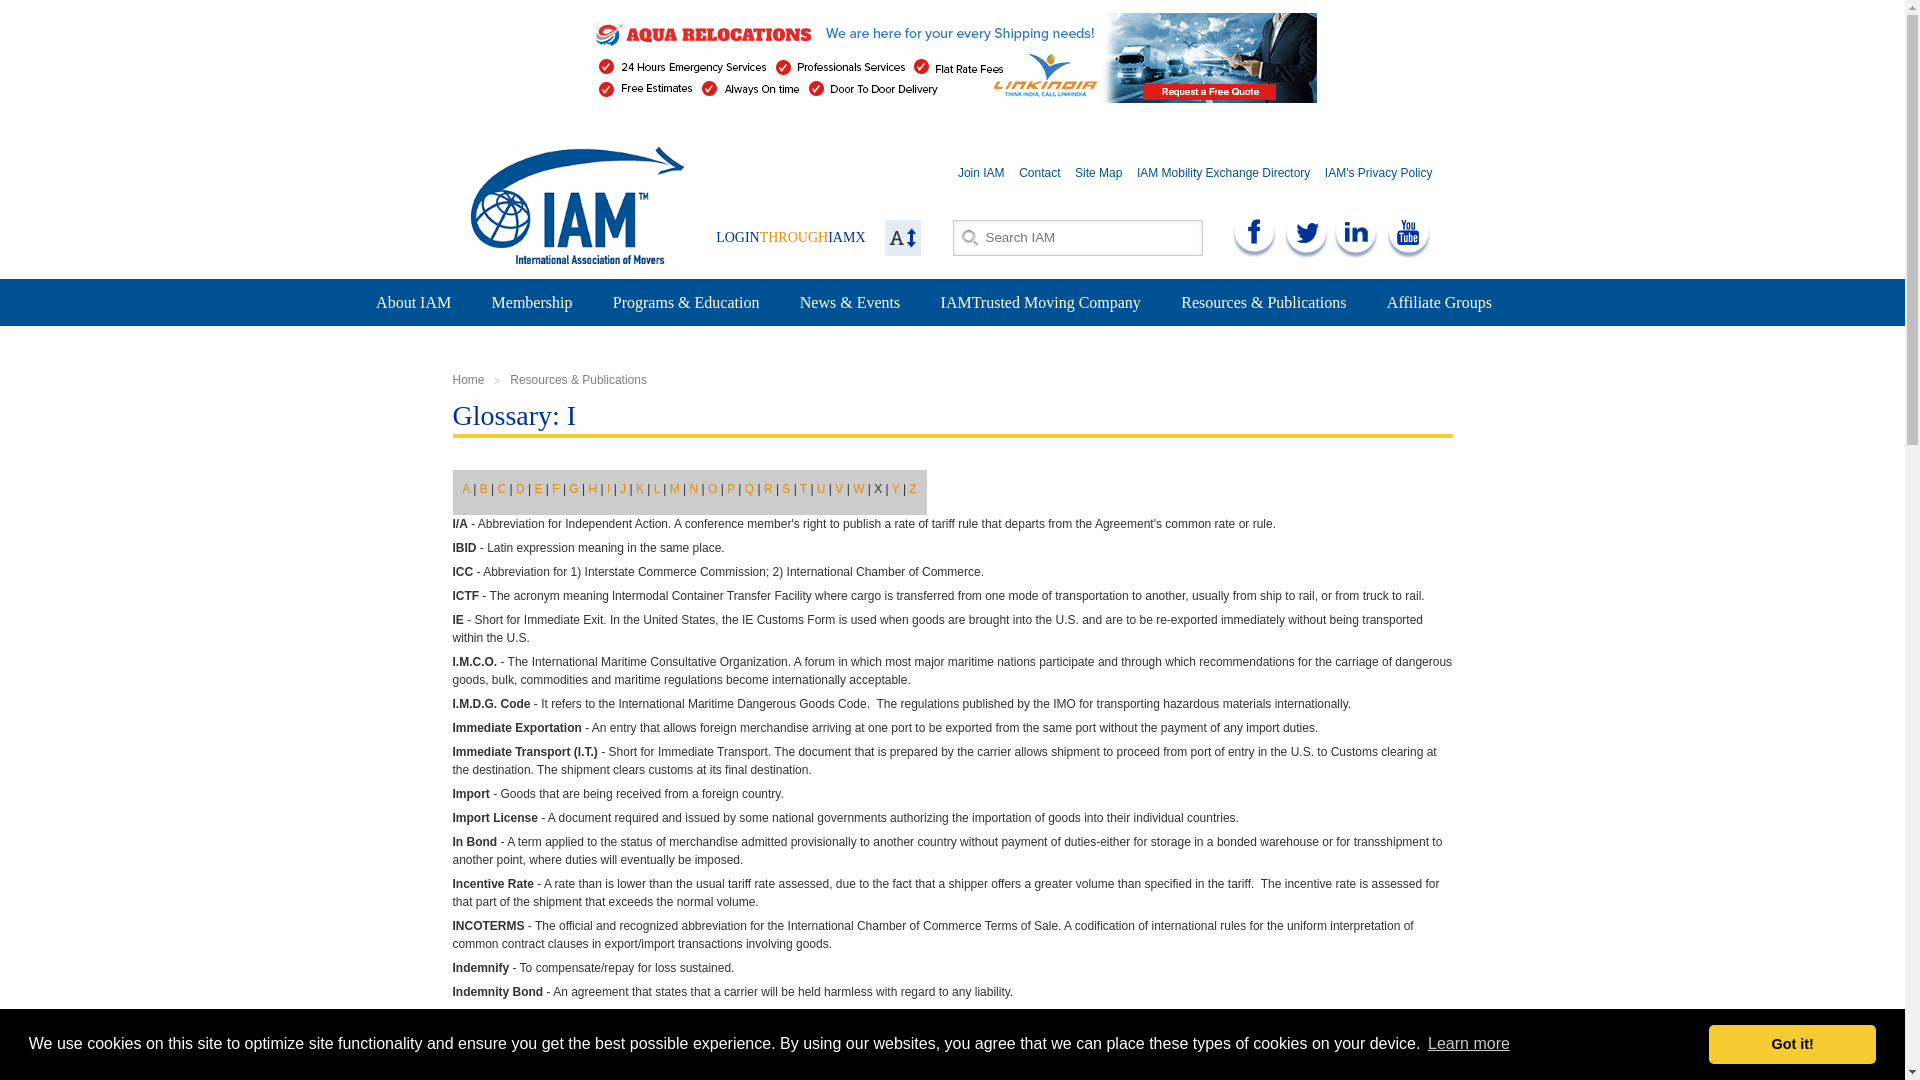 The height and width of the screenshot is (1080, 1920). I want to click on IAM on YouTube, so click(1408, 234).